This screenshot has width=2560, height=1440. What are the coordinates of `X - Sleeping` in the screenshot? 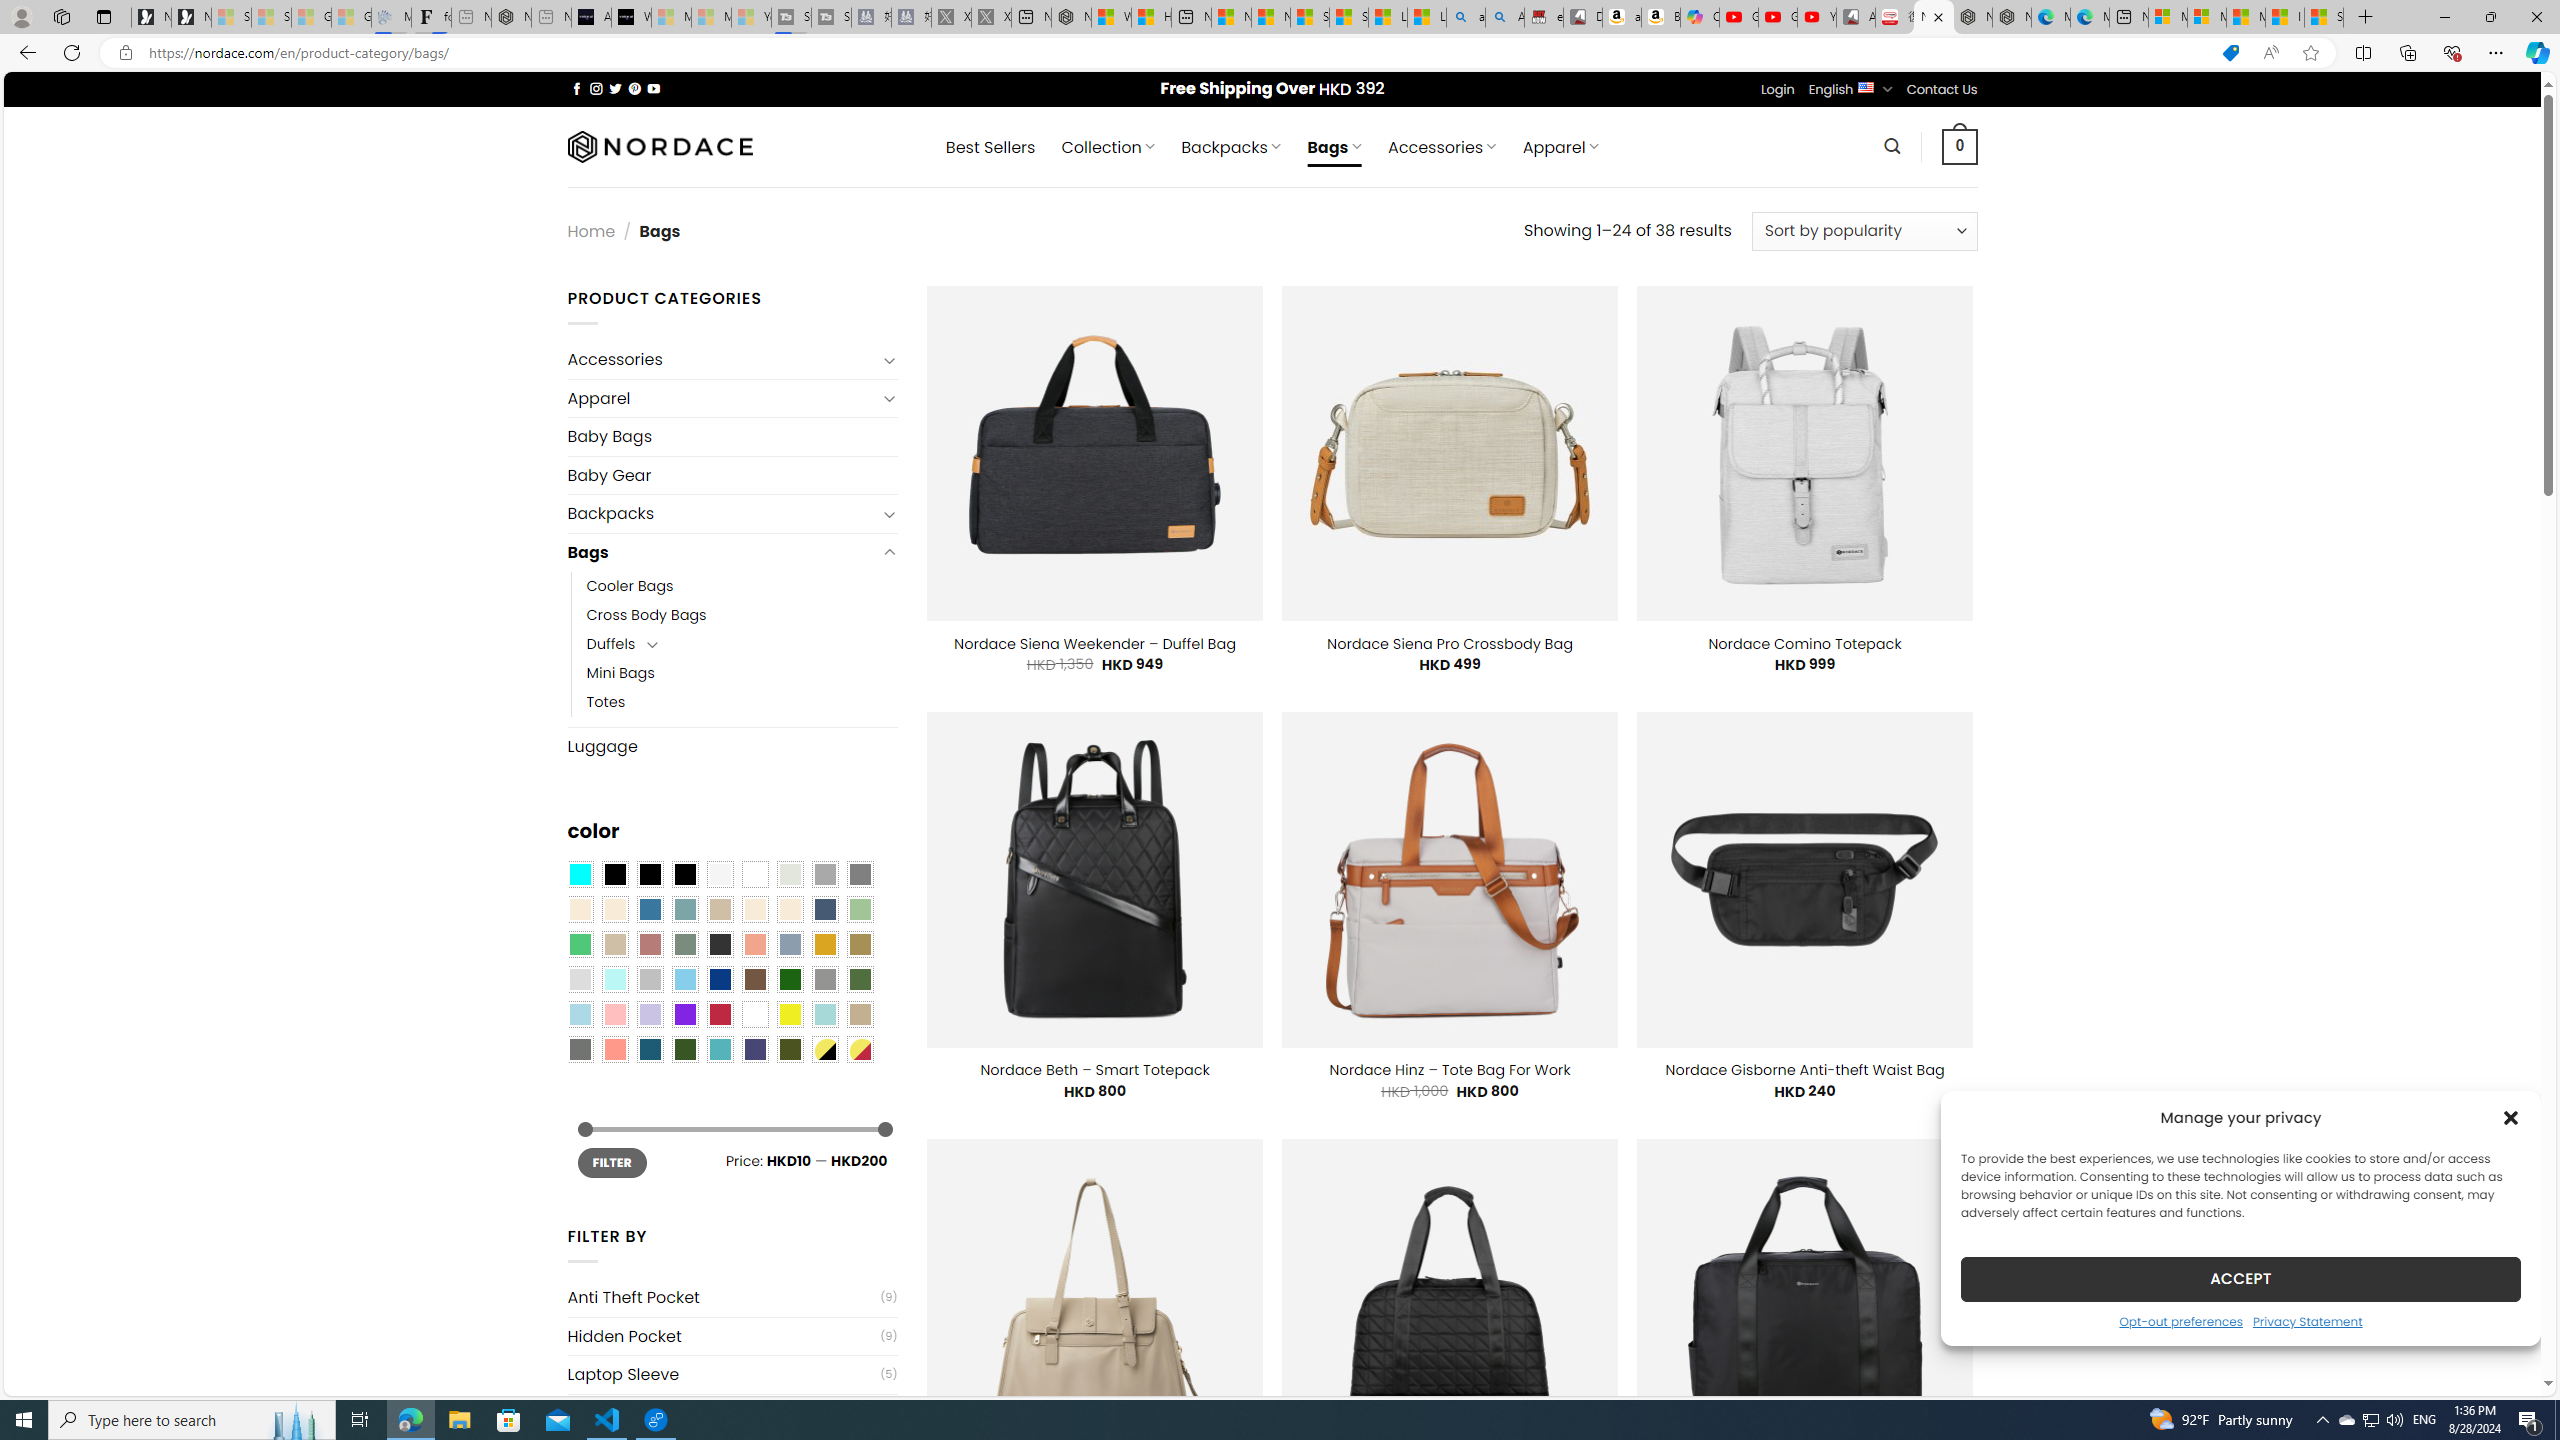 It's located at (990, 17).